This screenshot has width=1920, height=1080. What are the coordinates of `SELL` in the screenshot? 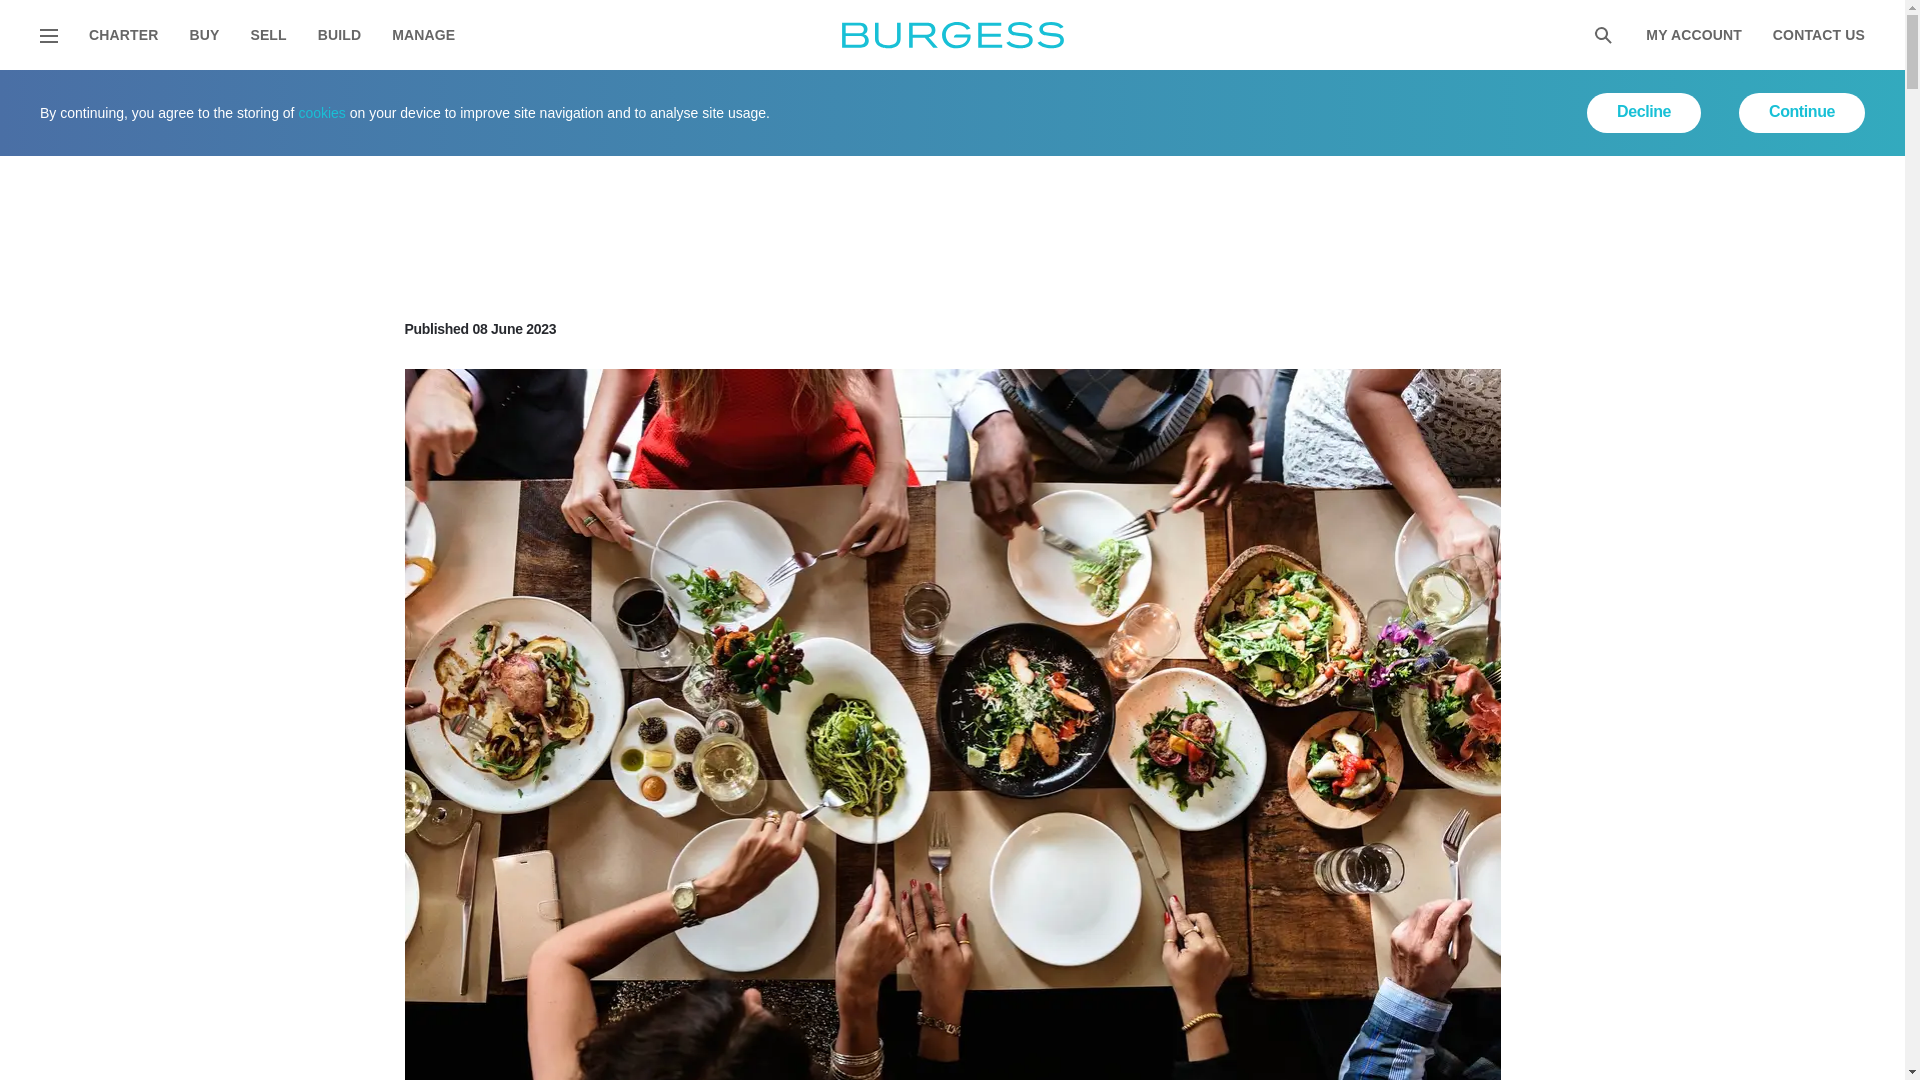 It's located at (268, 36).